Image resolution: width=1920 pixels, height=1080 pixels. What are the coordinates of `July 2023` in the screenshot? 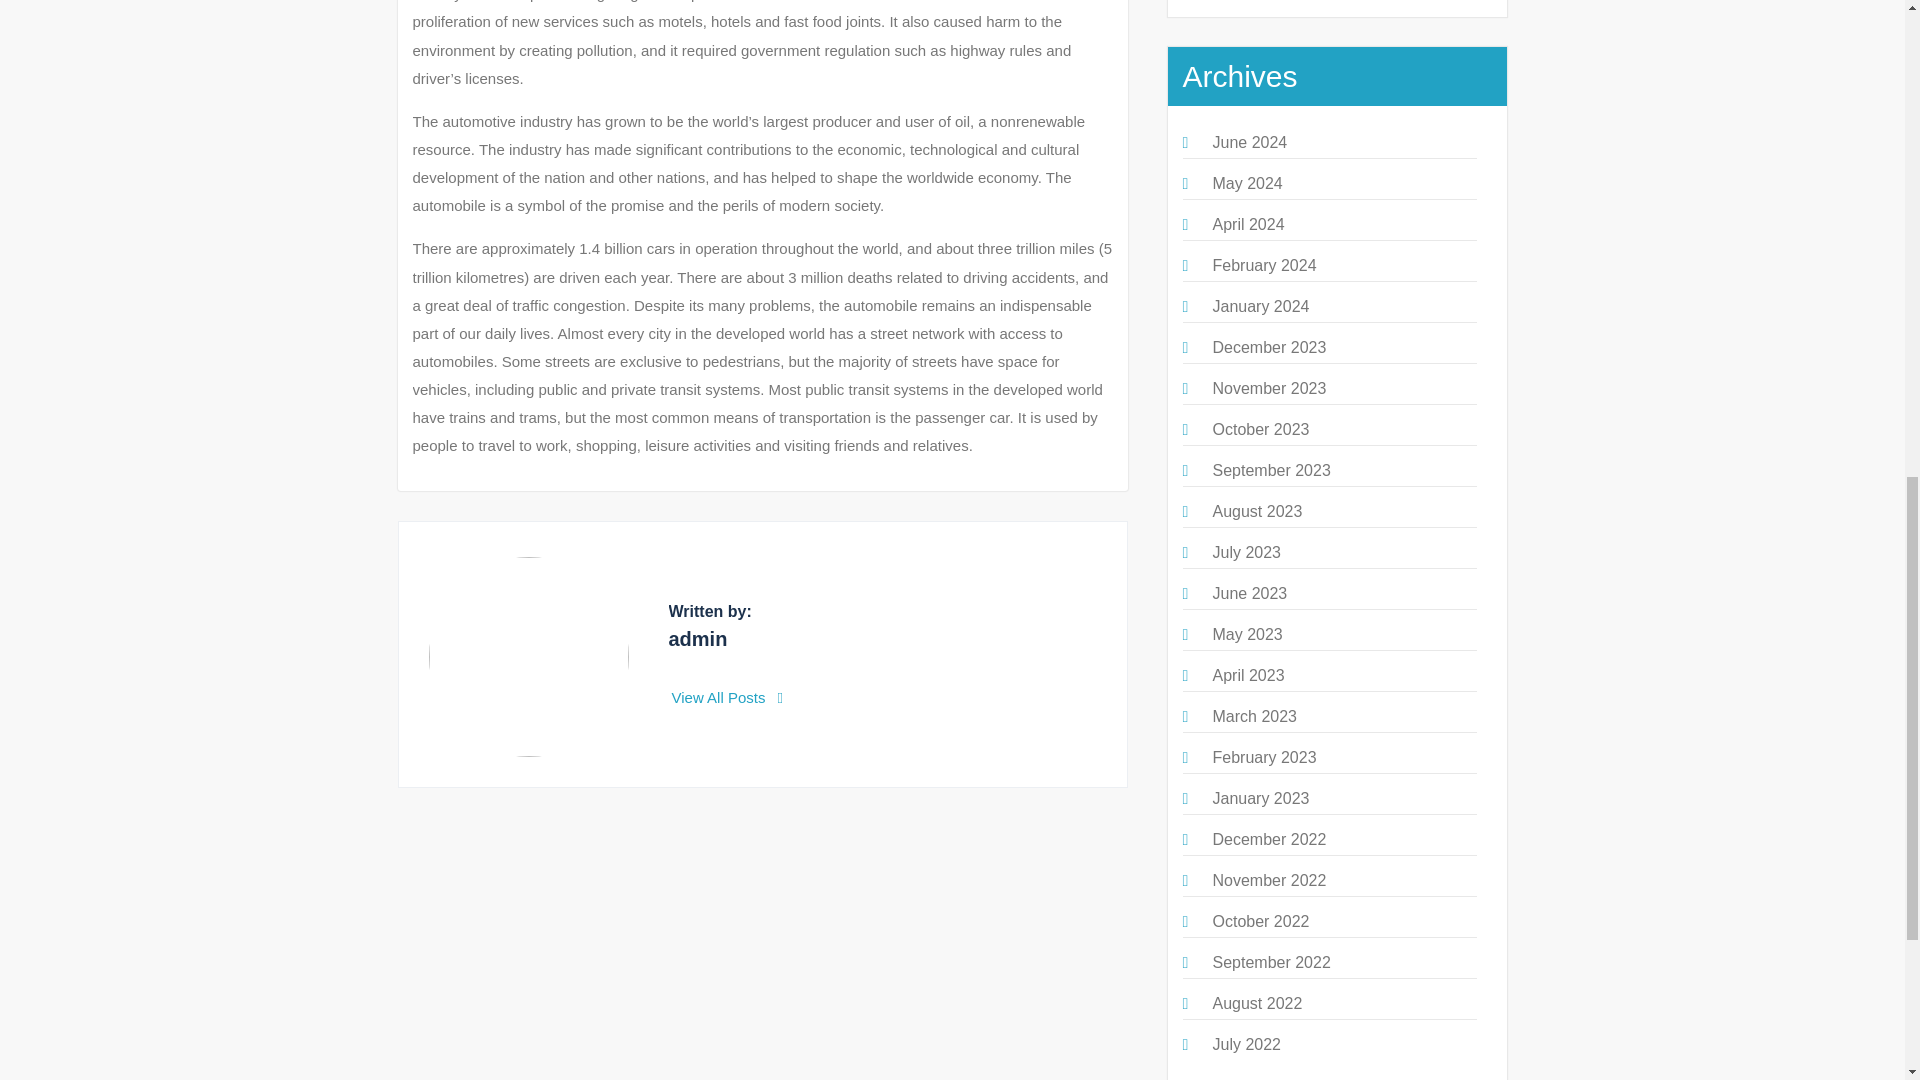 It's located at (1246, 552).